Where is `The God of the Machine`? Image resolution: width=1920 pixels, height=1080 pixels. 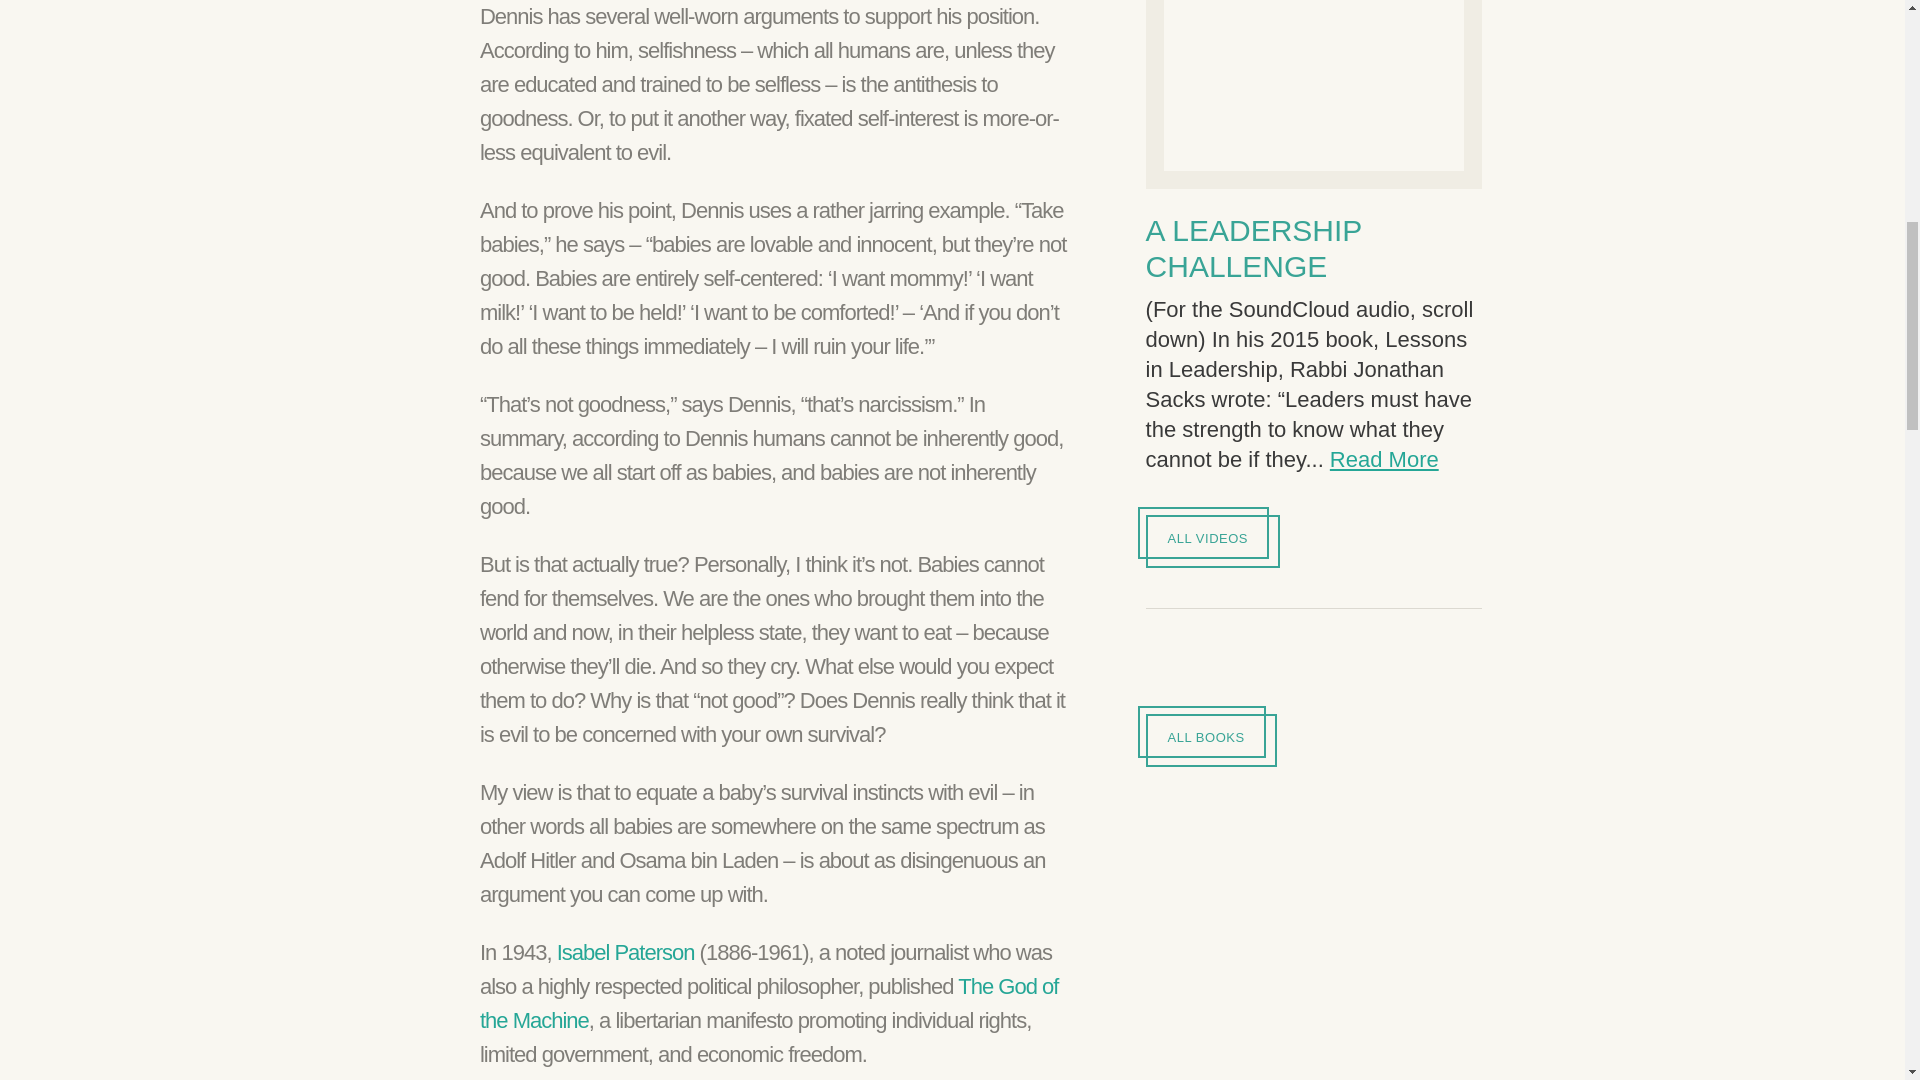 The God of the Machine is located at coordinates (768, 1003).